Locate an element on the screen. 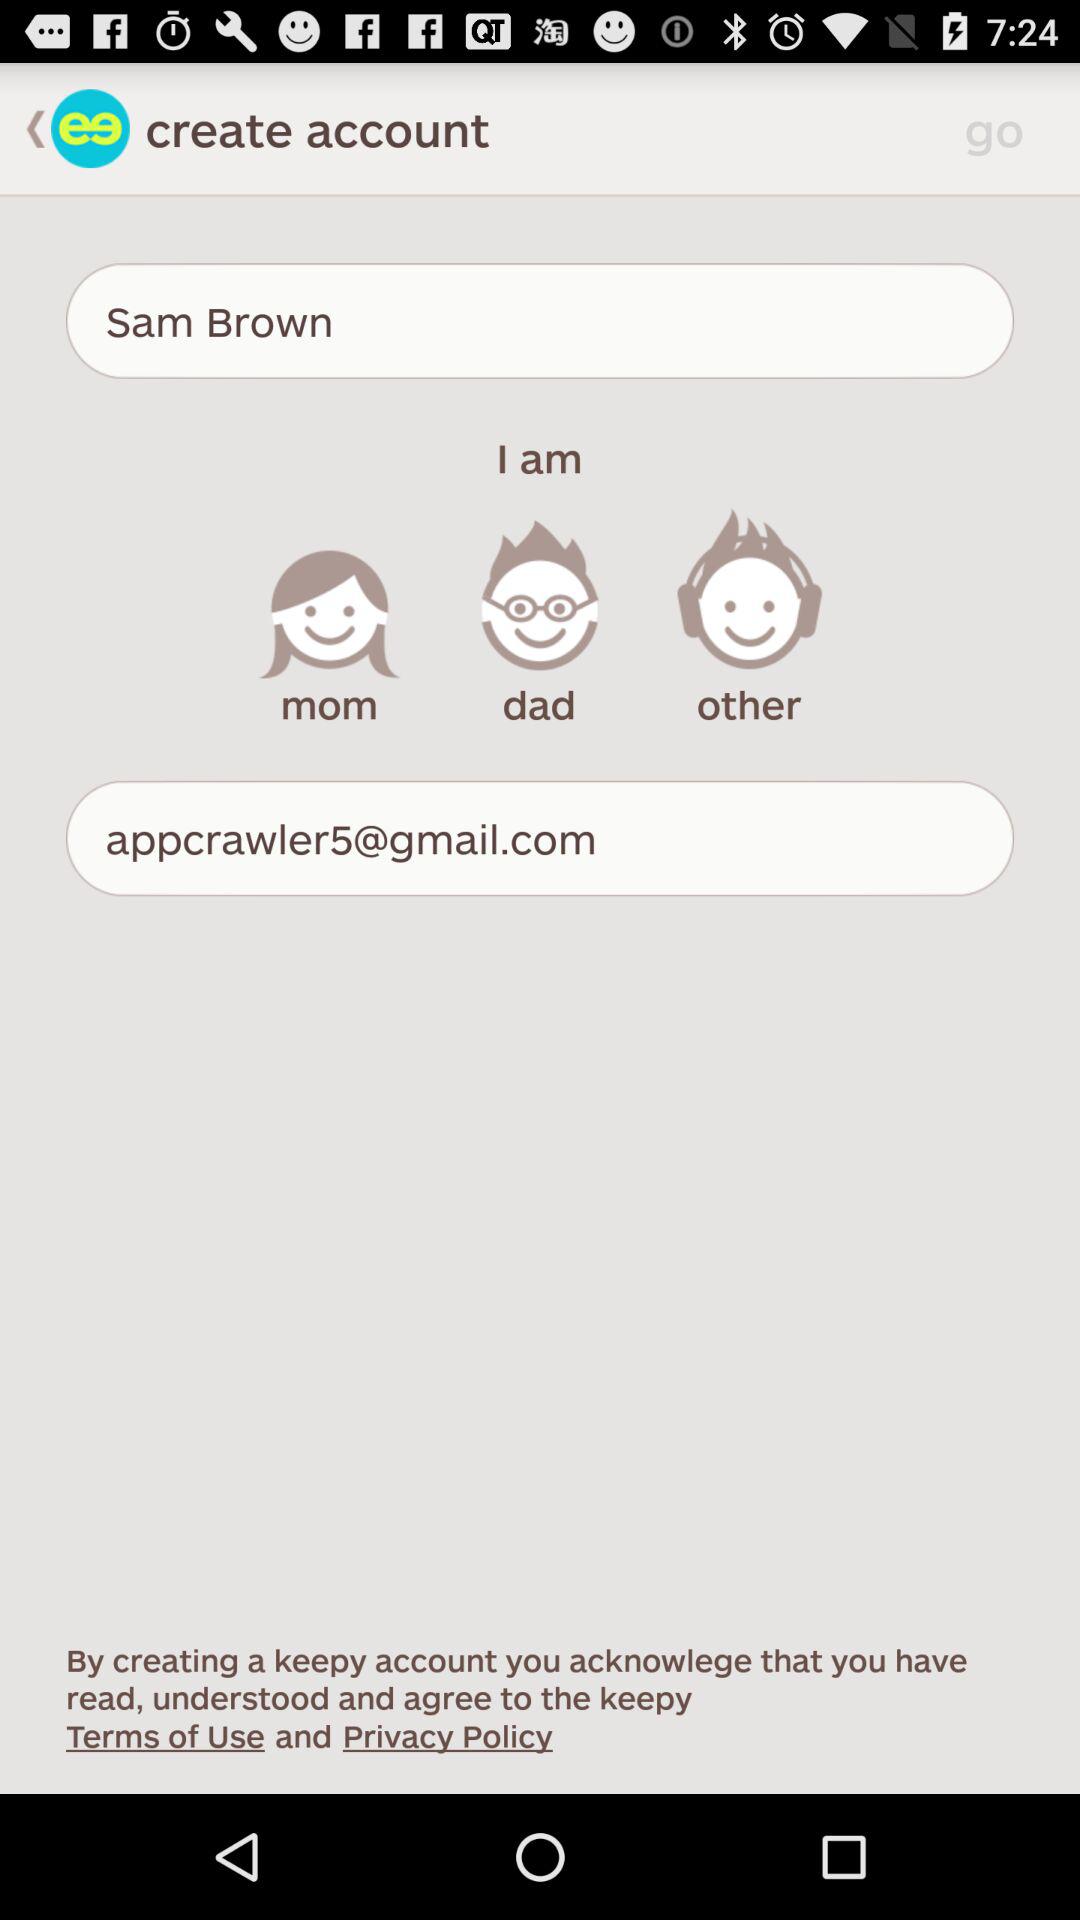 This screenshot has width=1080, height=1920. click go button is located at coordinates (1002, 128).